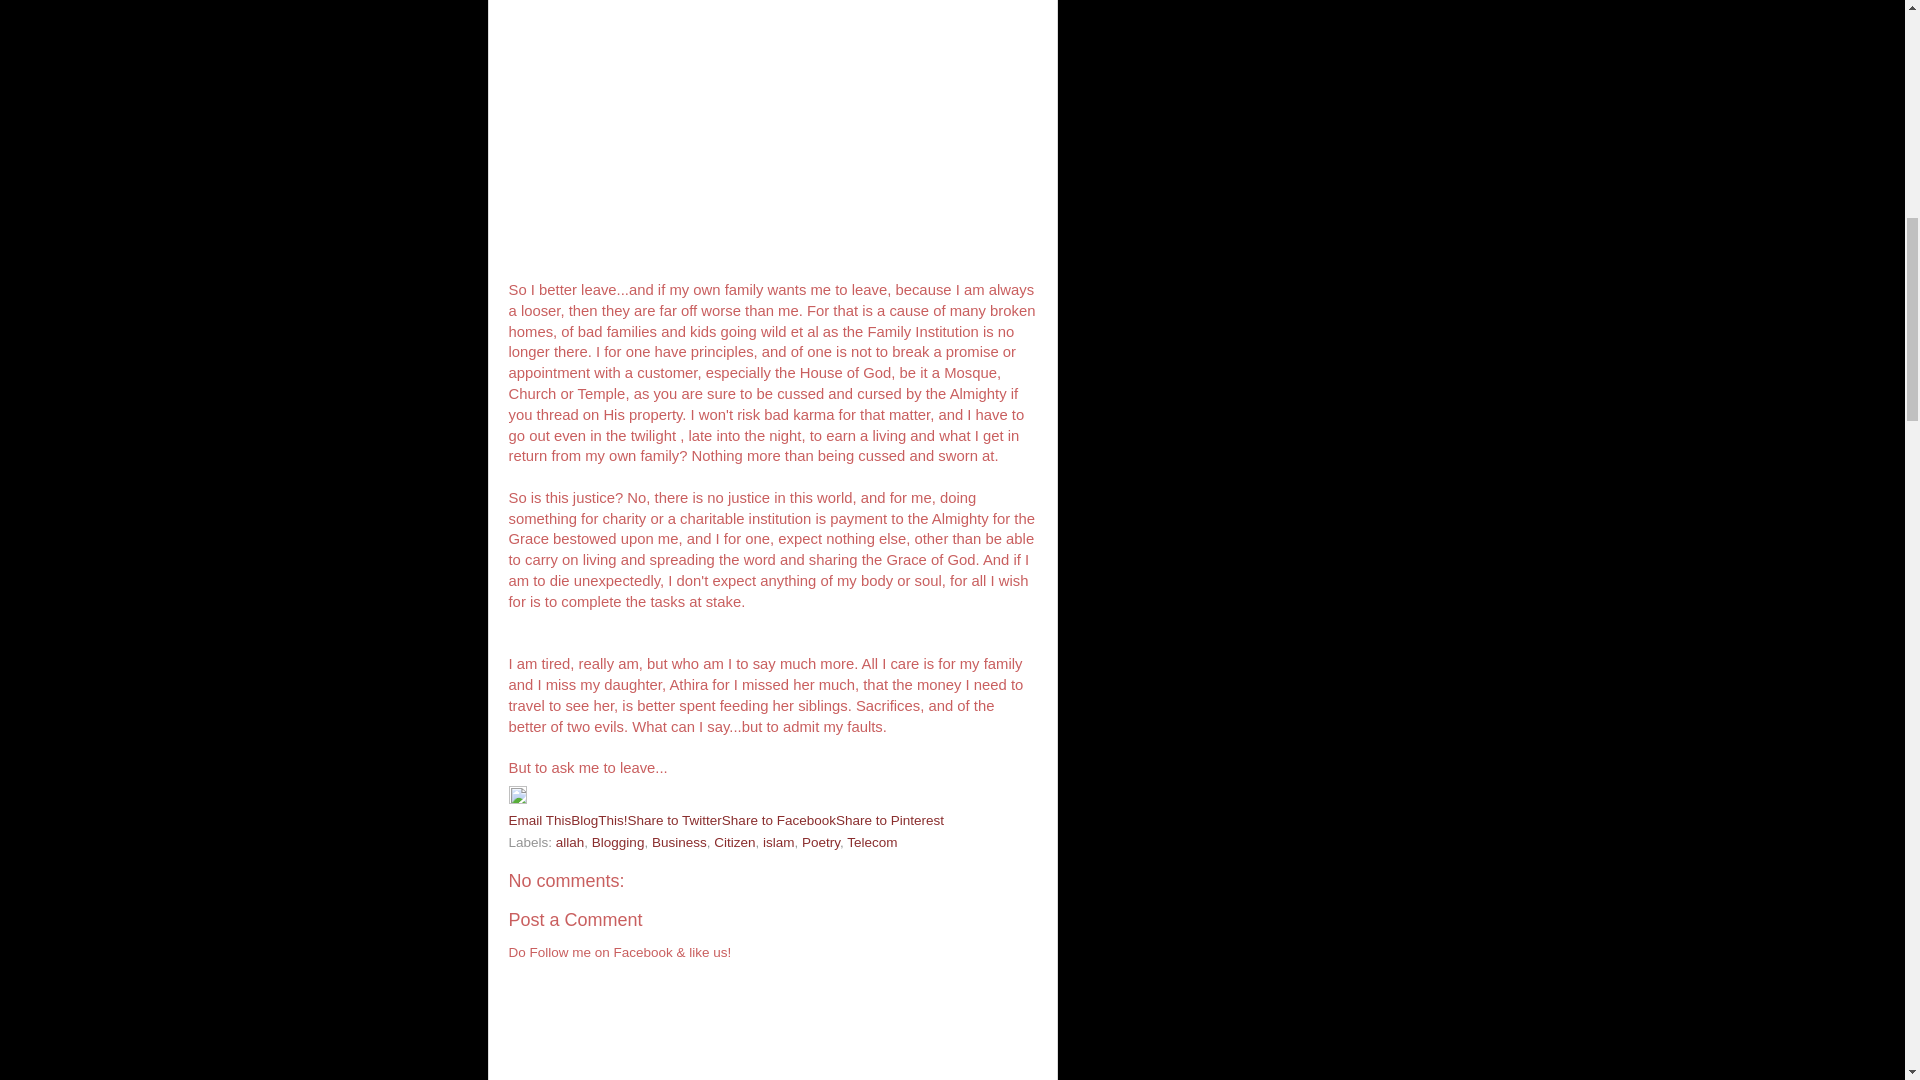 The image size is (1920, 1080). I want to click on islam, so click(778, 842).